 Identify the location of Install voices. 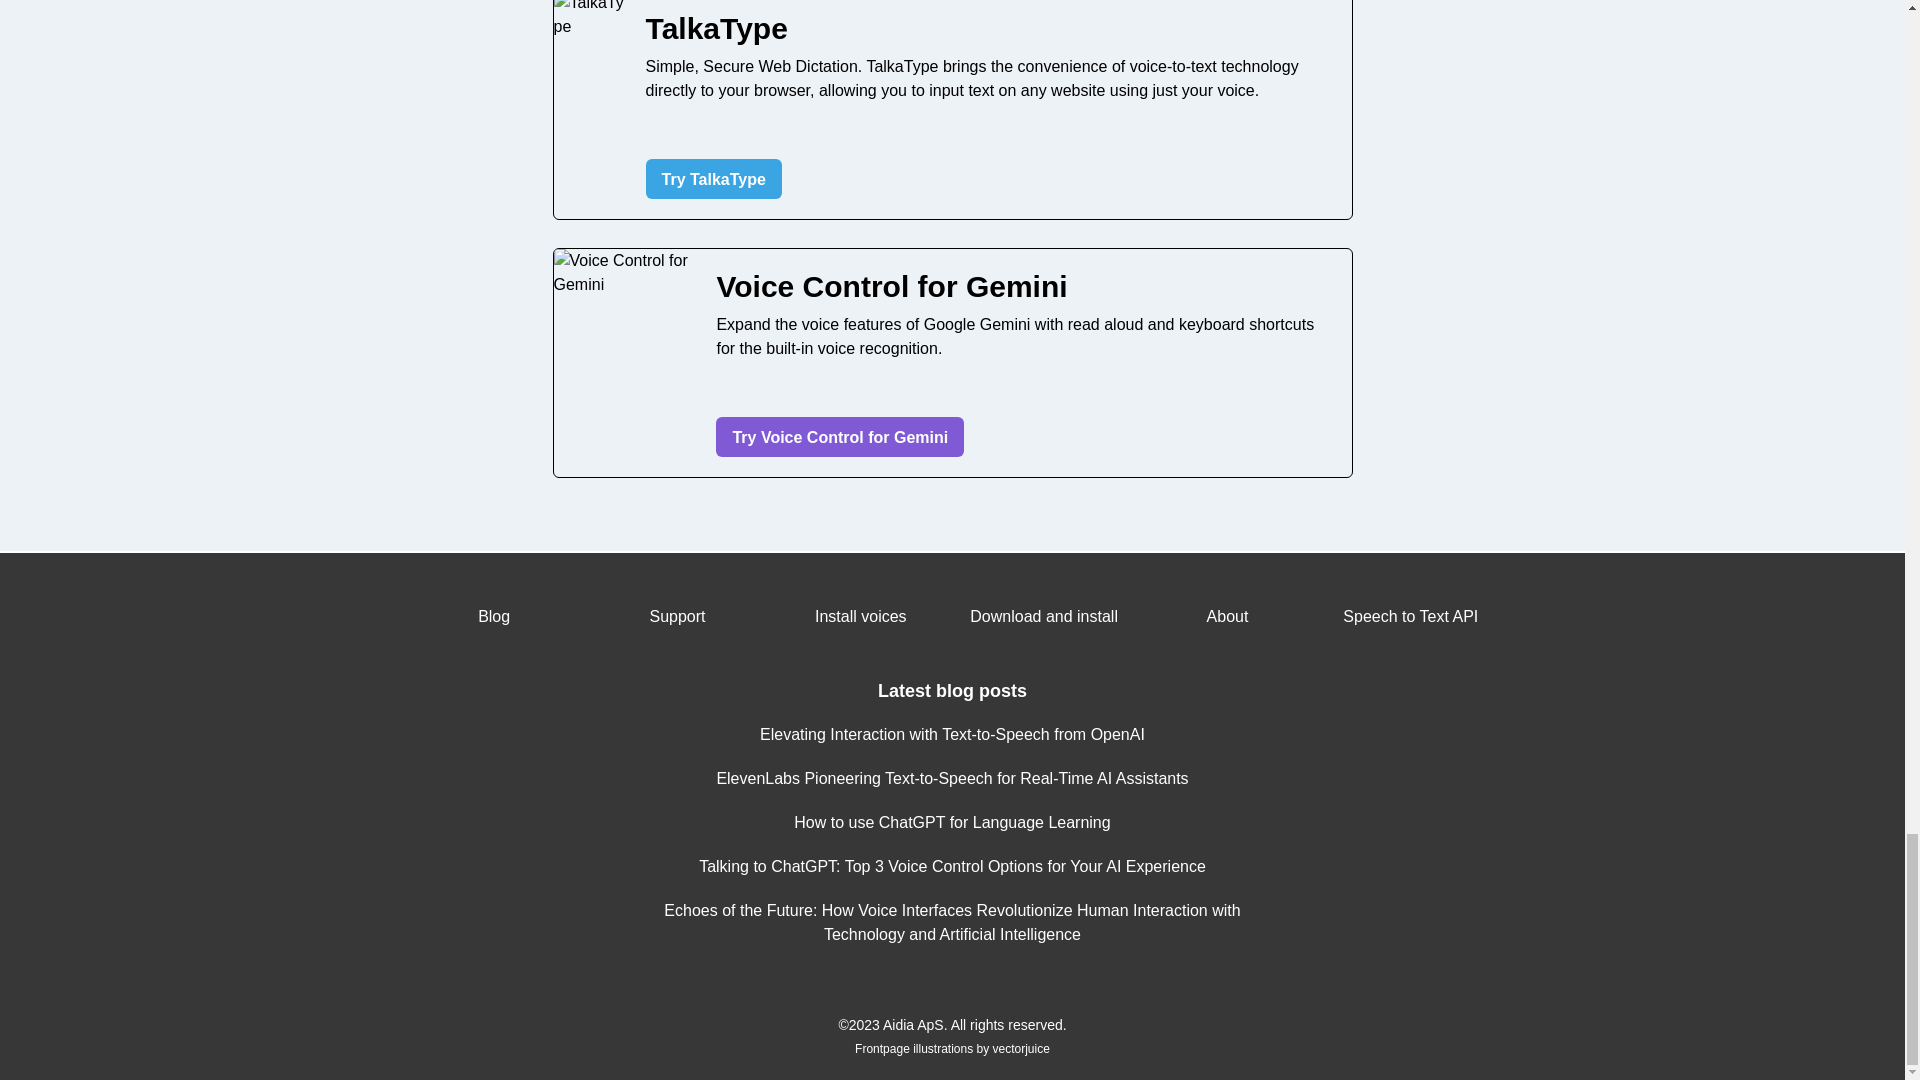
(860, 616).